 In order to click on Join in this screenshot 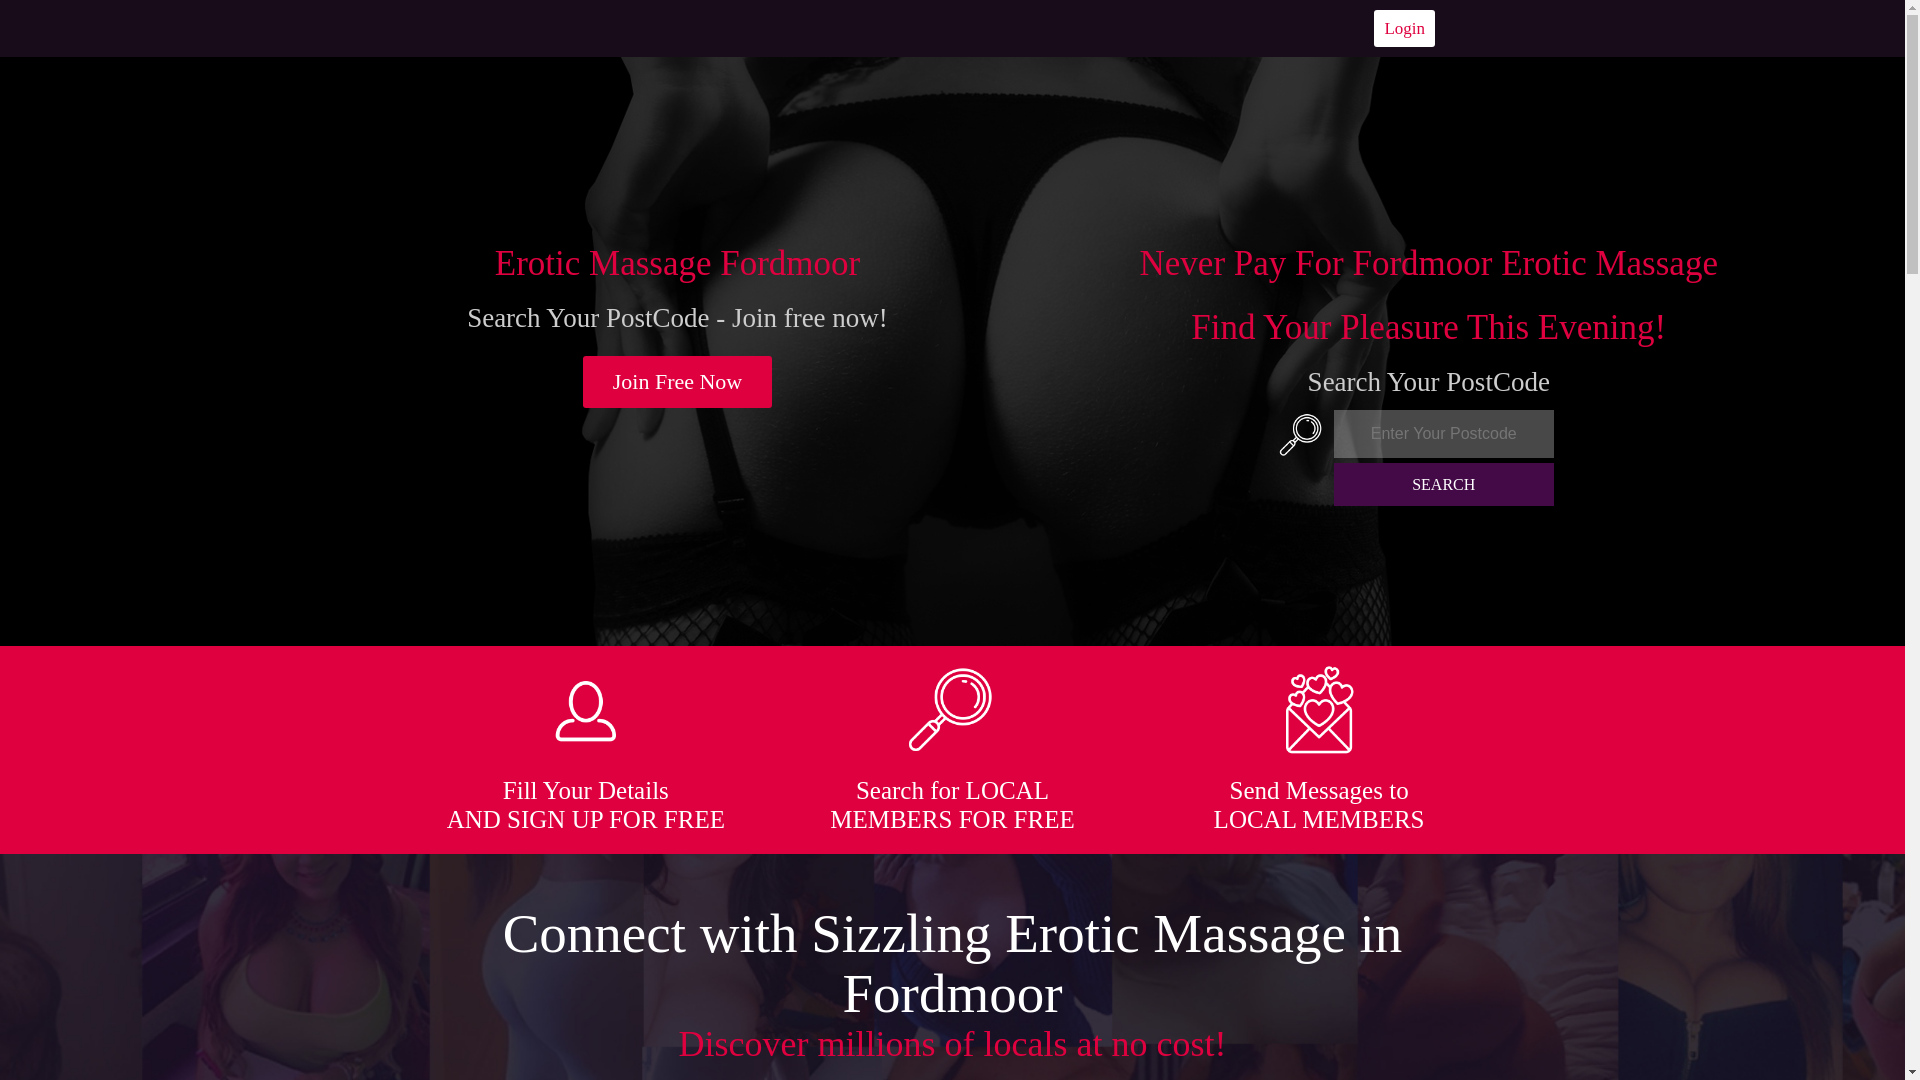, I will do `click(678, 382)`.